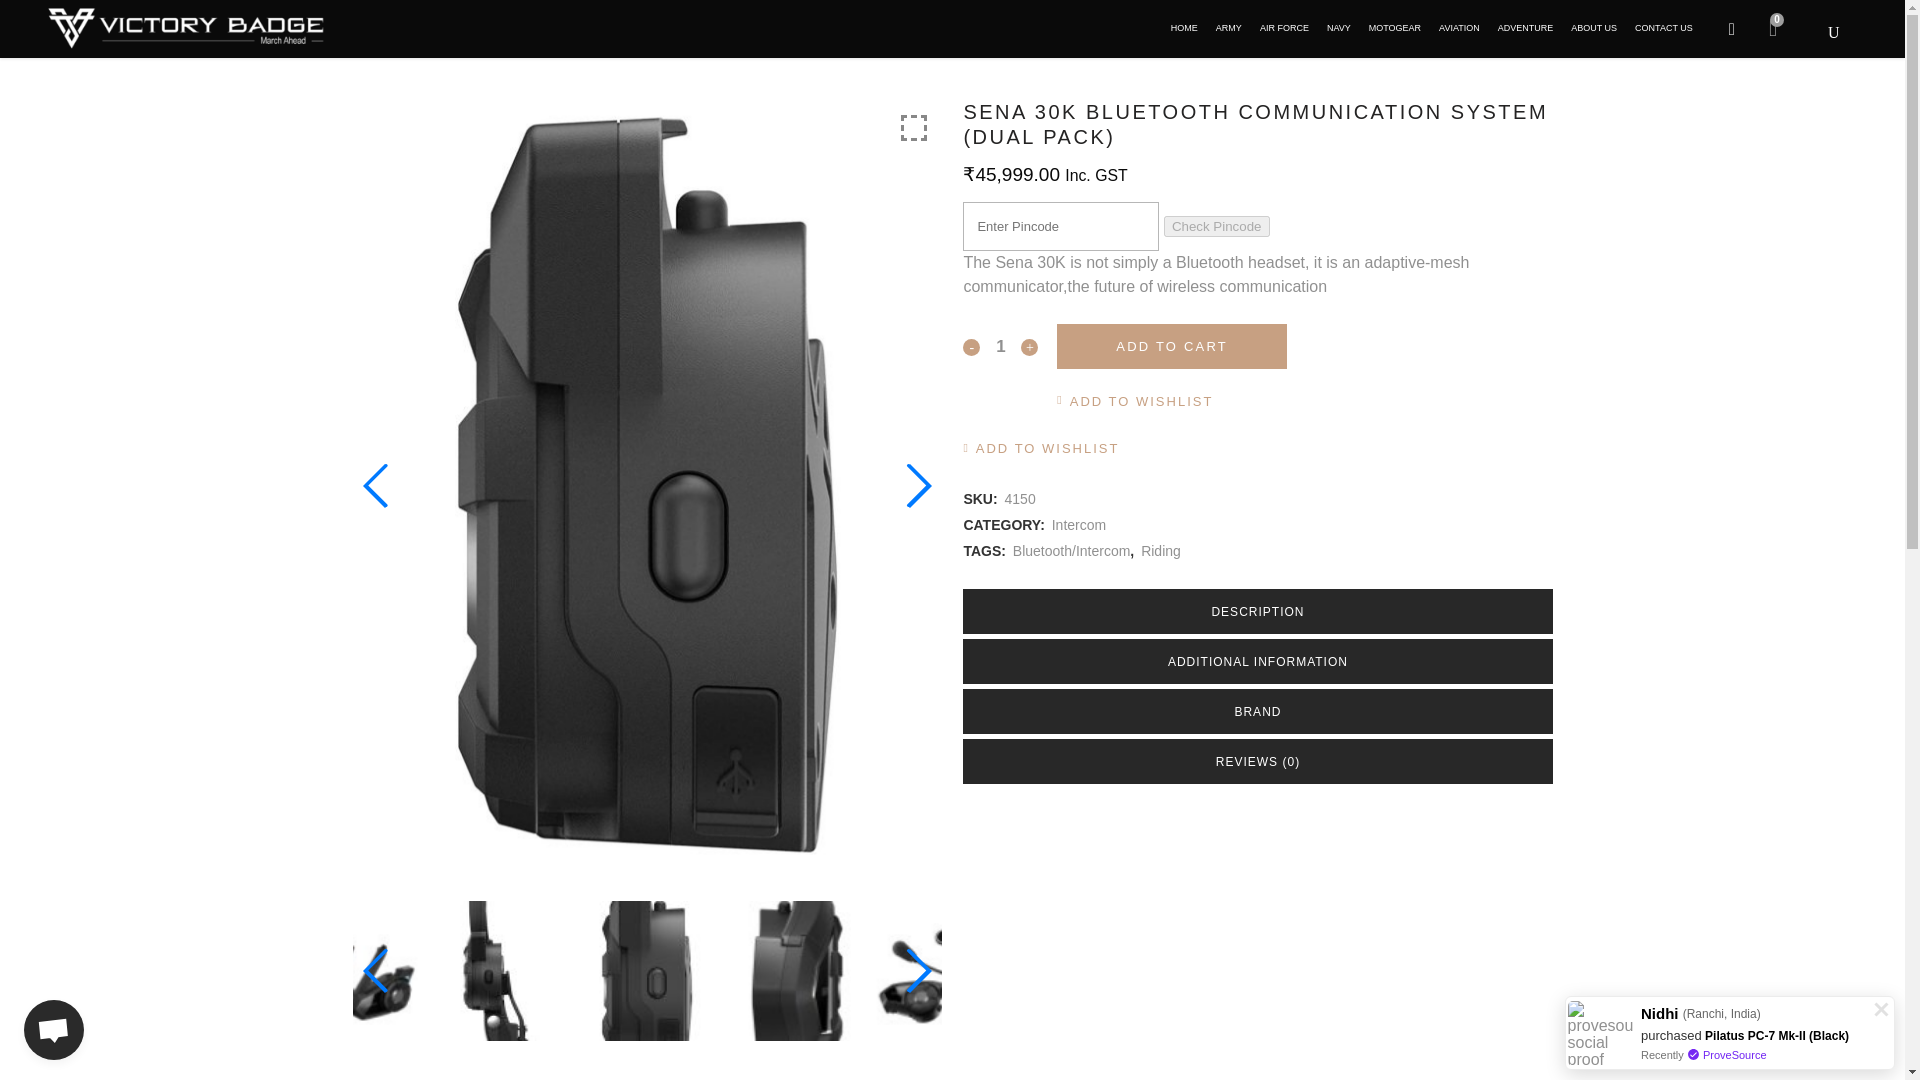 The width and height of the screenshot is (1920, 1080). I want to click on CONTACT US, so click(1664, 28).